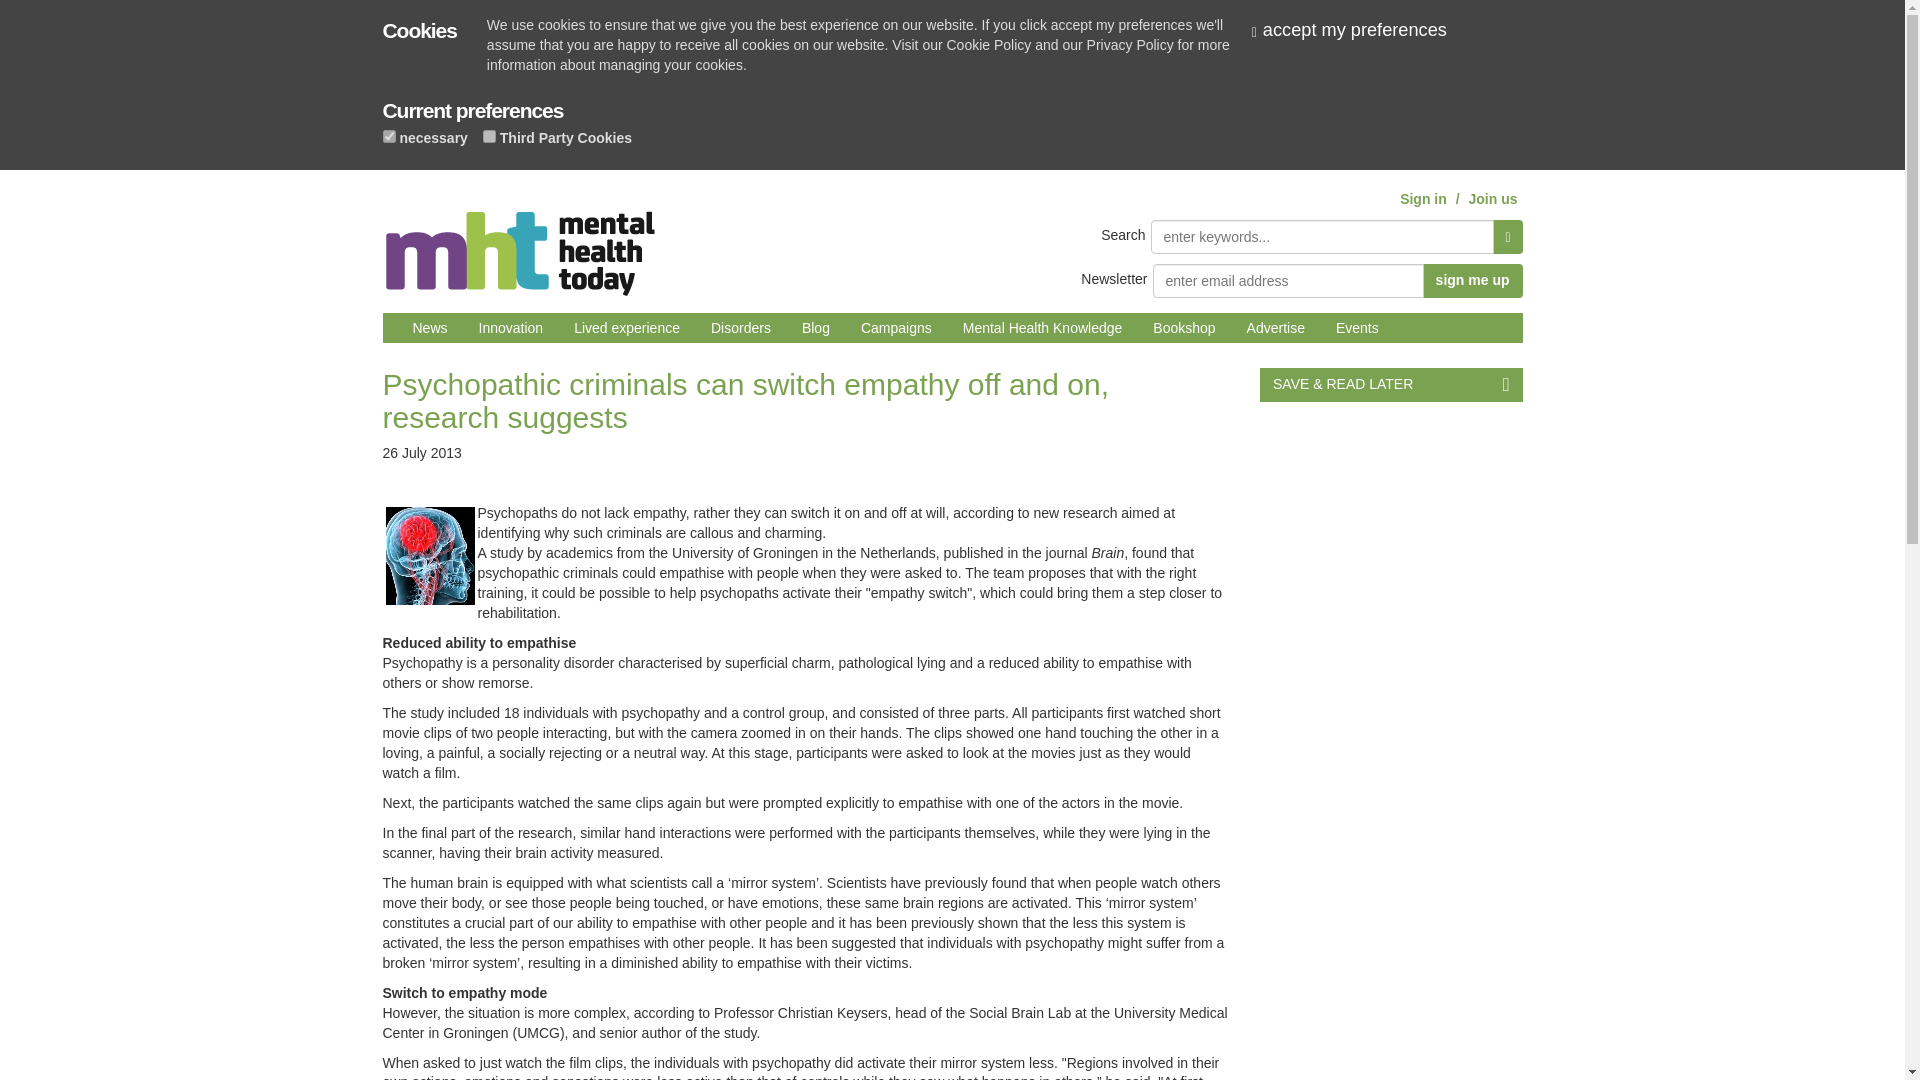  I want to click on Bookshop, so click(1184, 328).